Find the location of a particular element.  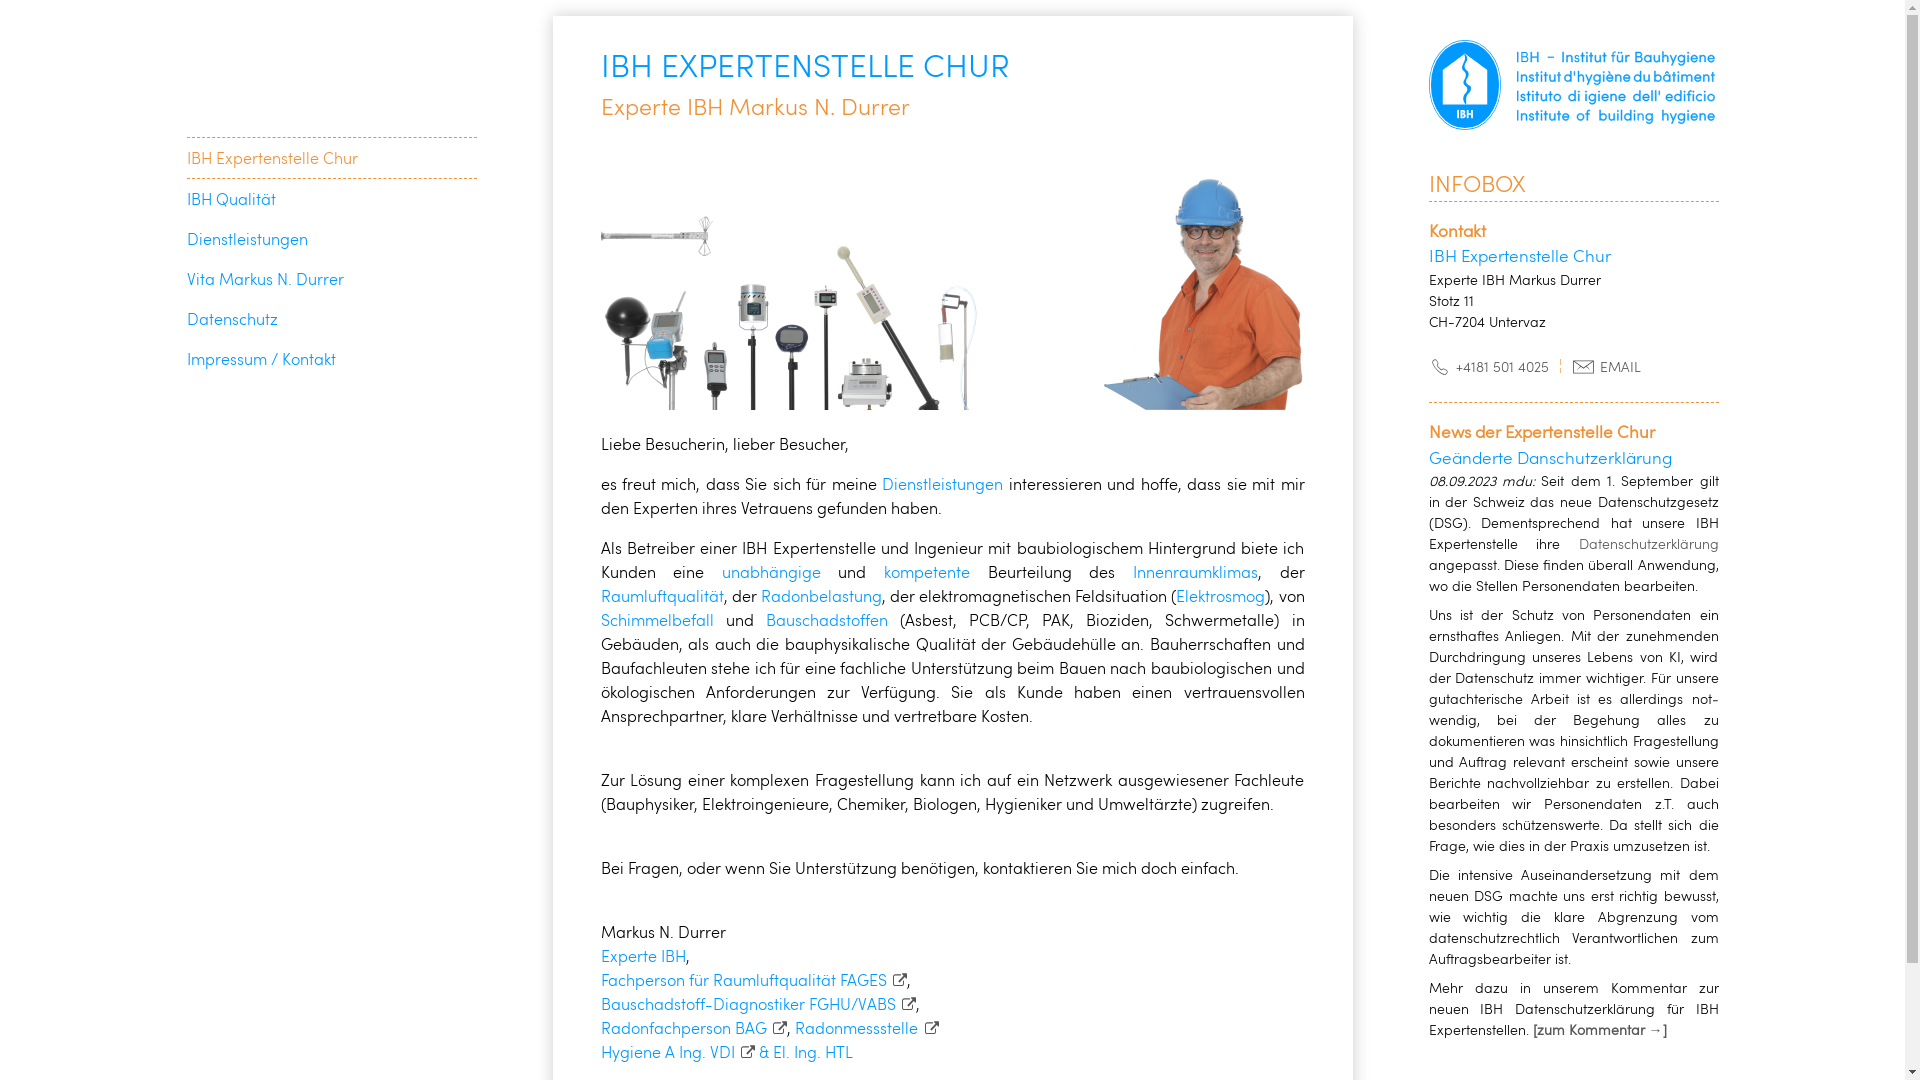

Dienstleistungen is located at coordinates (246, 238).